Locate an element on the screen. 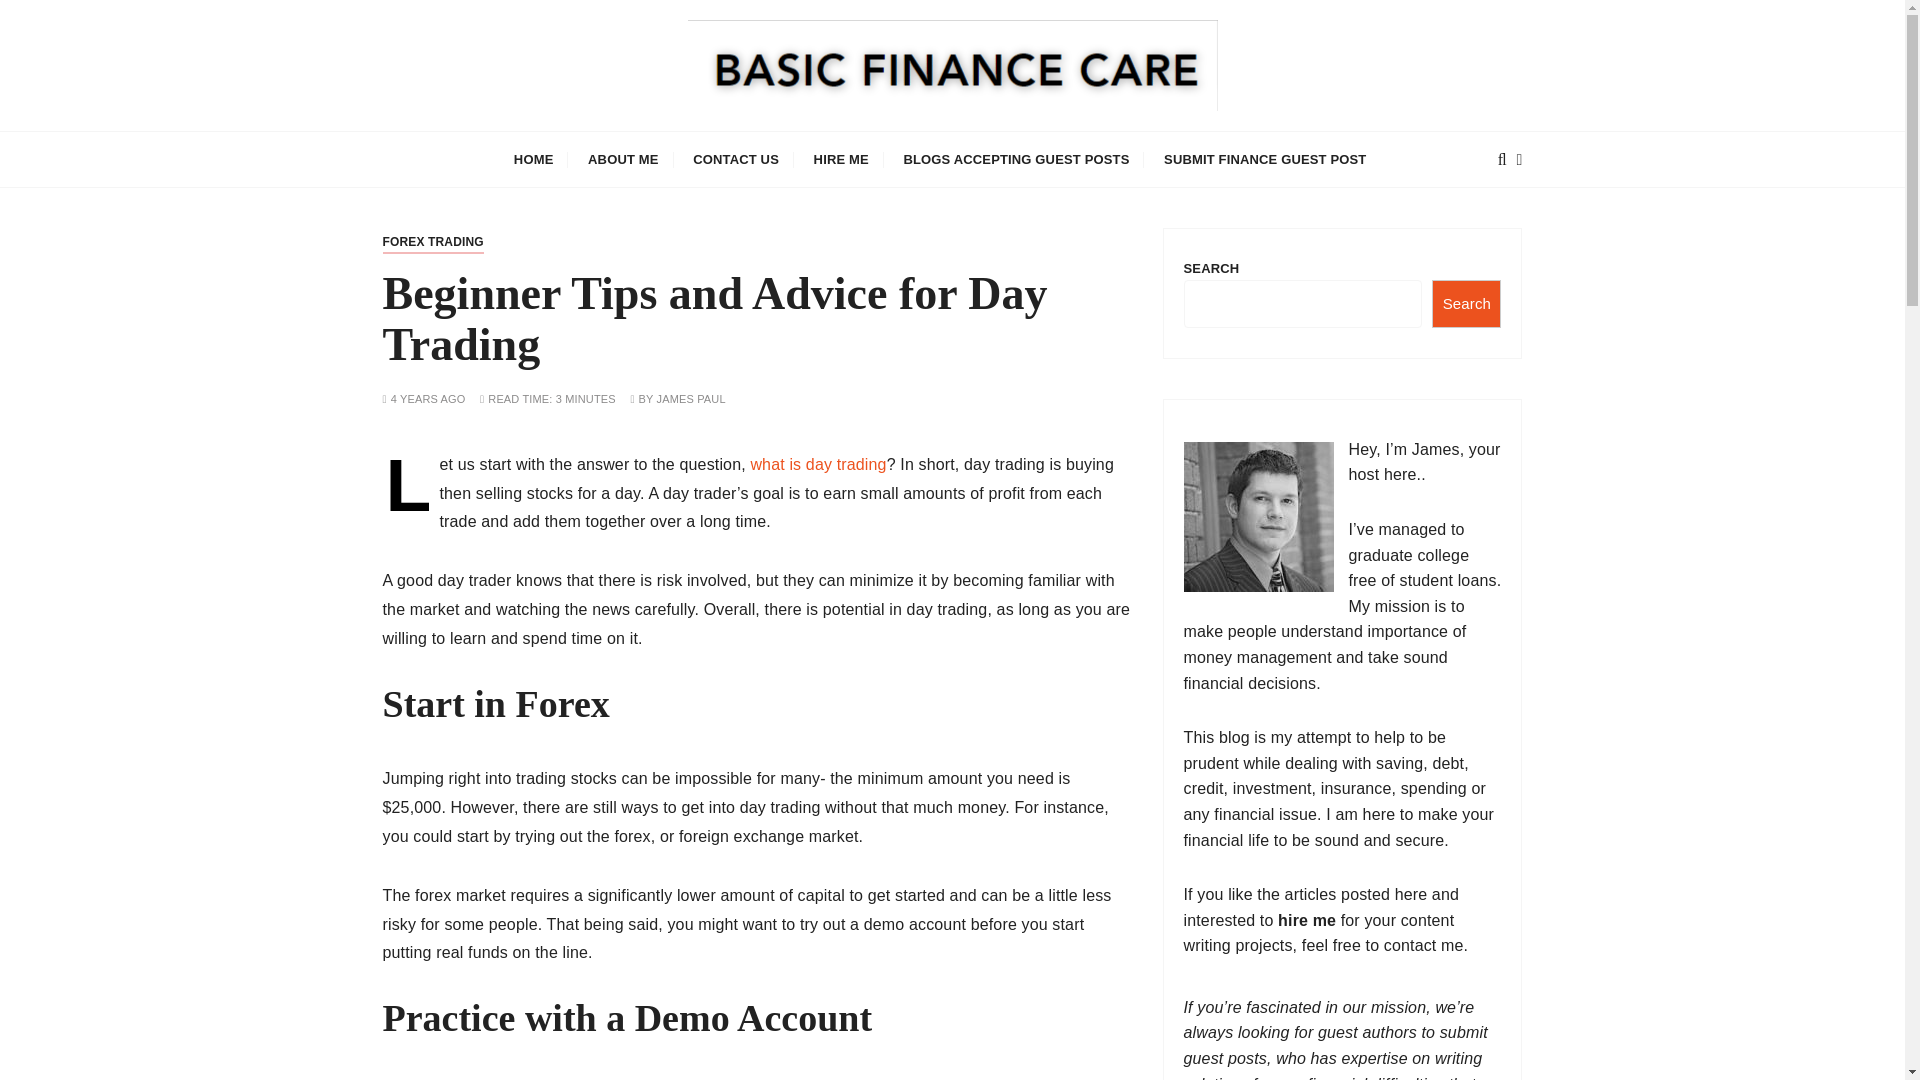 The height and width of the screenshot is (1080, 1920). what is day trading is located at coordinates (818, 464).